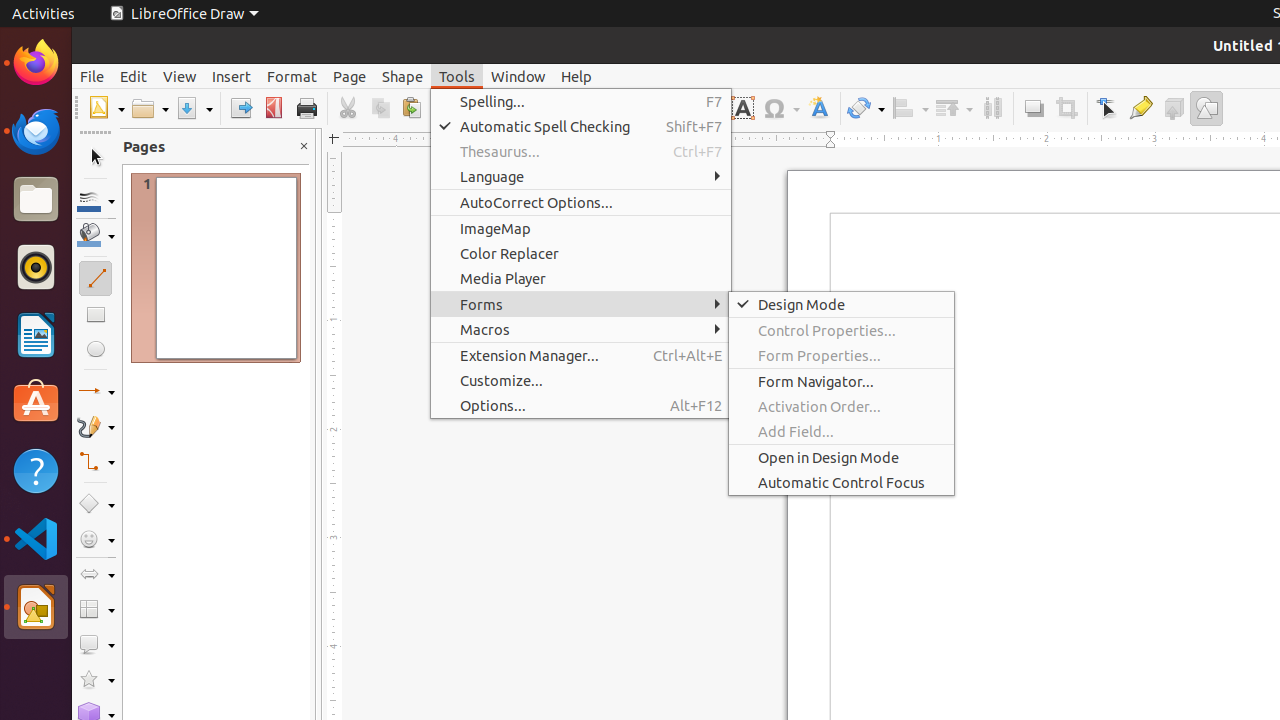 The image size is (1280, 720). Describe the element at coordinates (581, 304) in the screenshot. I see `Forms` at that location.